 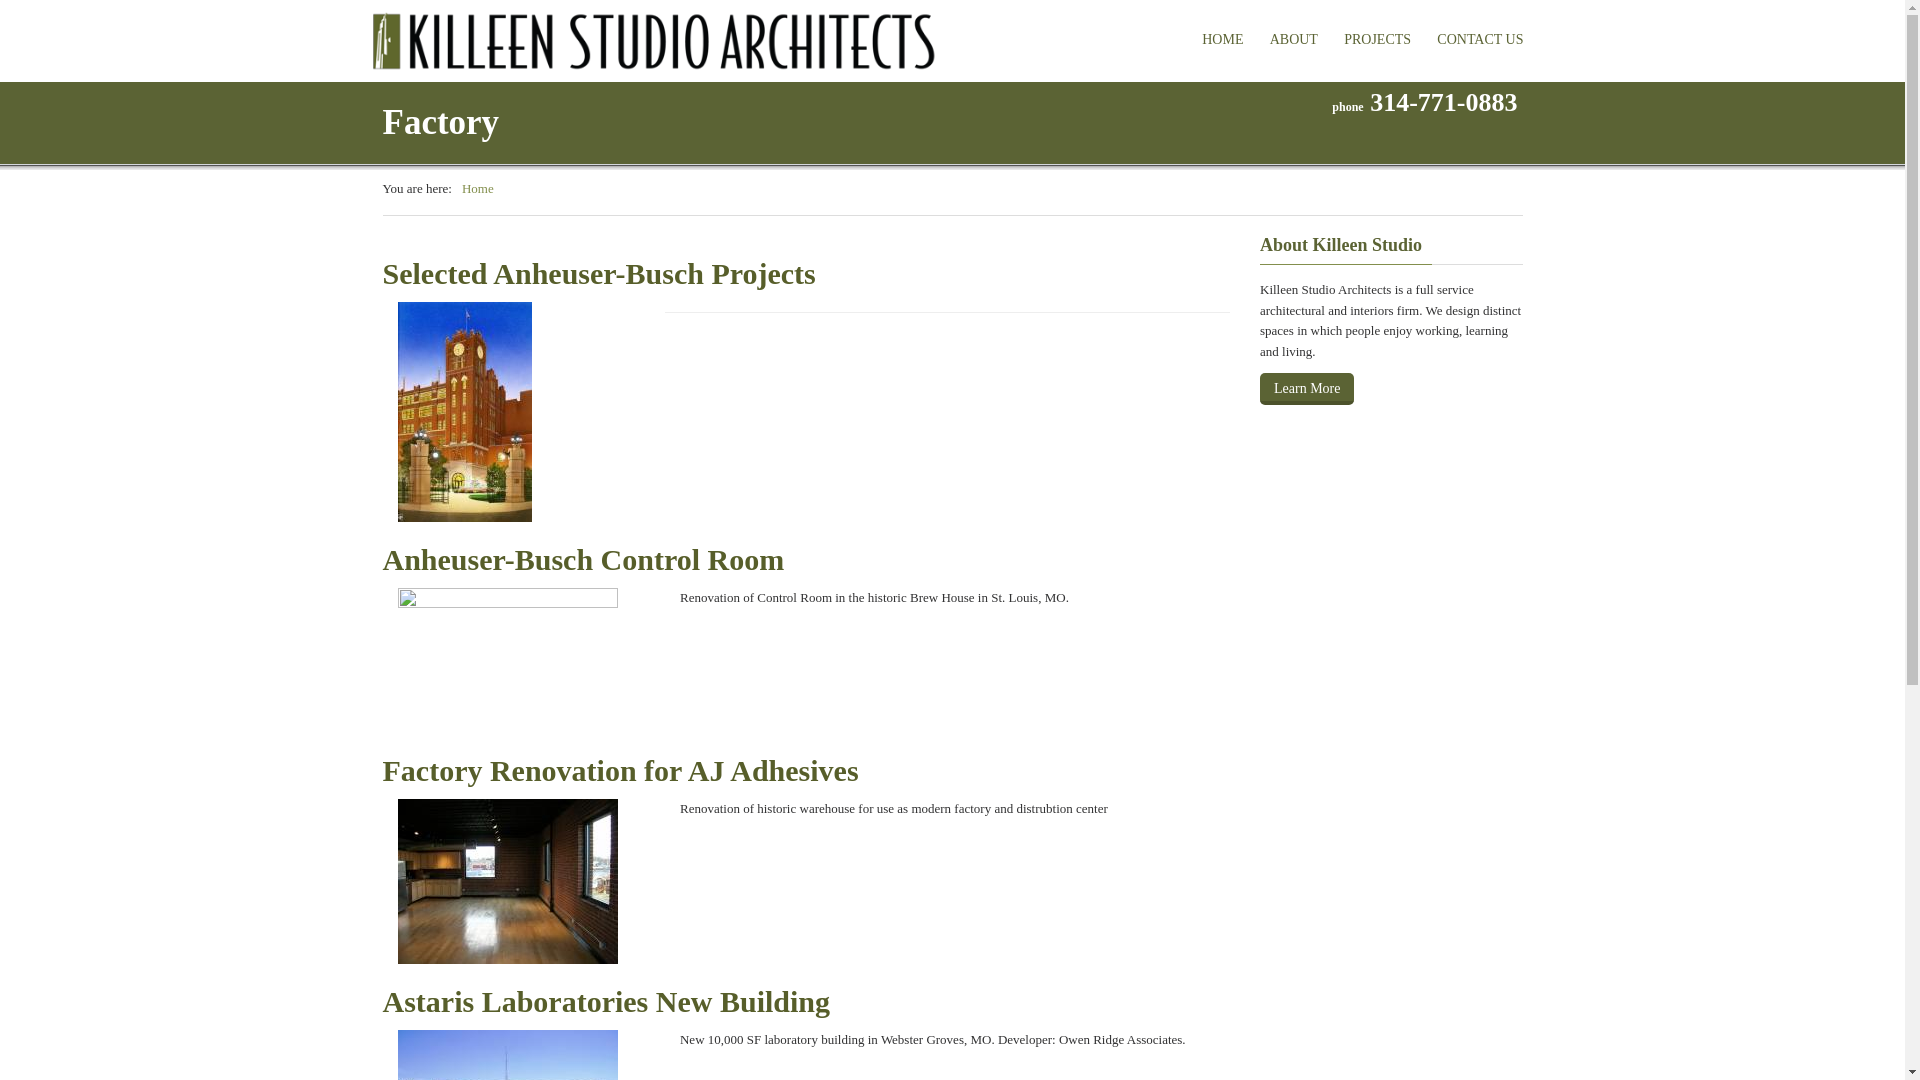 What do you see at coordinates (806, 1001) in the screenshot?
I see `Astaris Laboratories New Building` at bounding box center [806, 1001].